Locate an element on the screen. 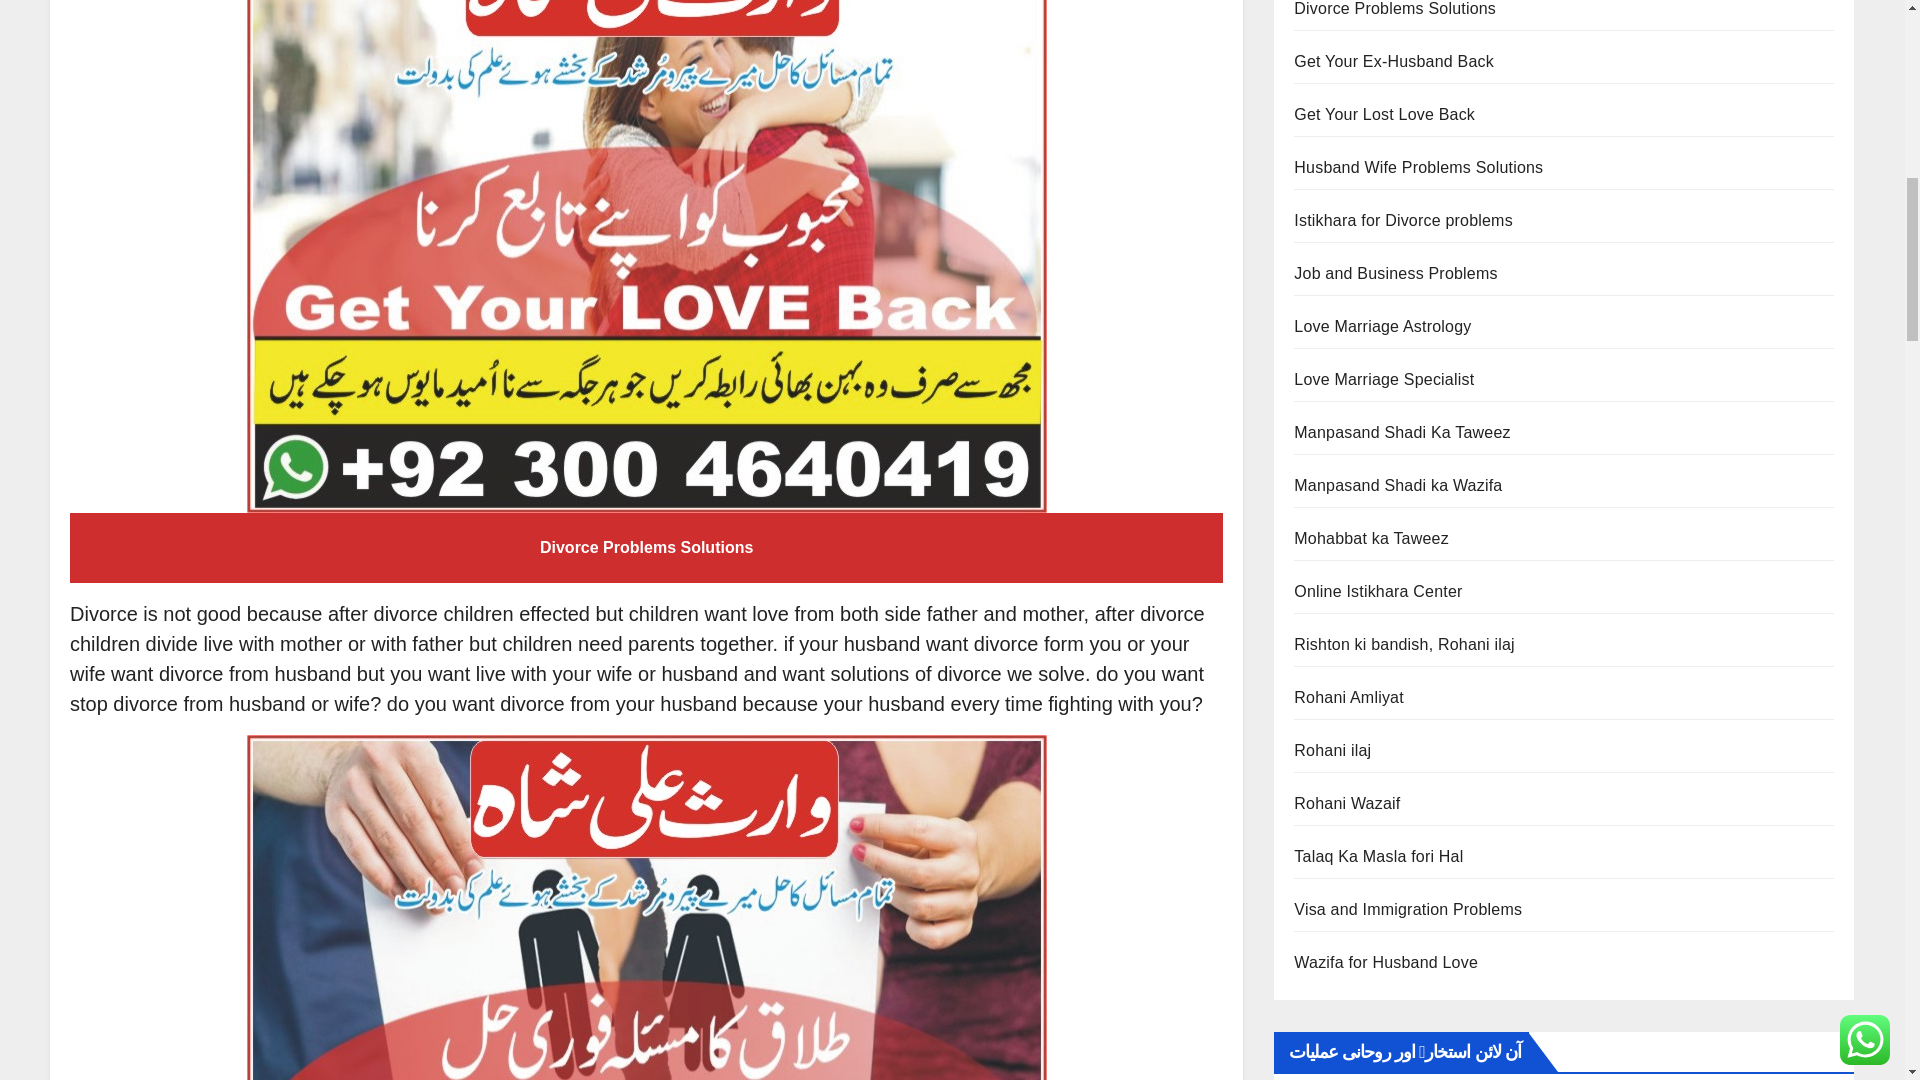  Online Istikhara Center is located at coordinates (1378, 592).